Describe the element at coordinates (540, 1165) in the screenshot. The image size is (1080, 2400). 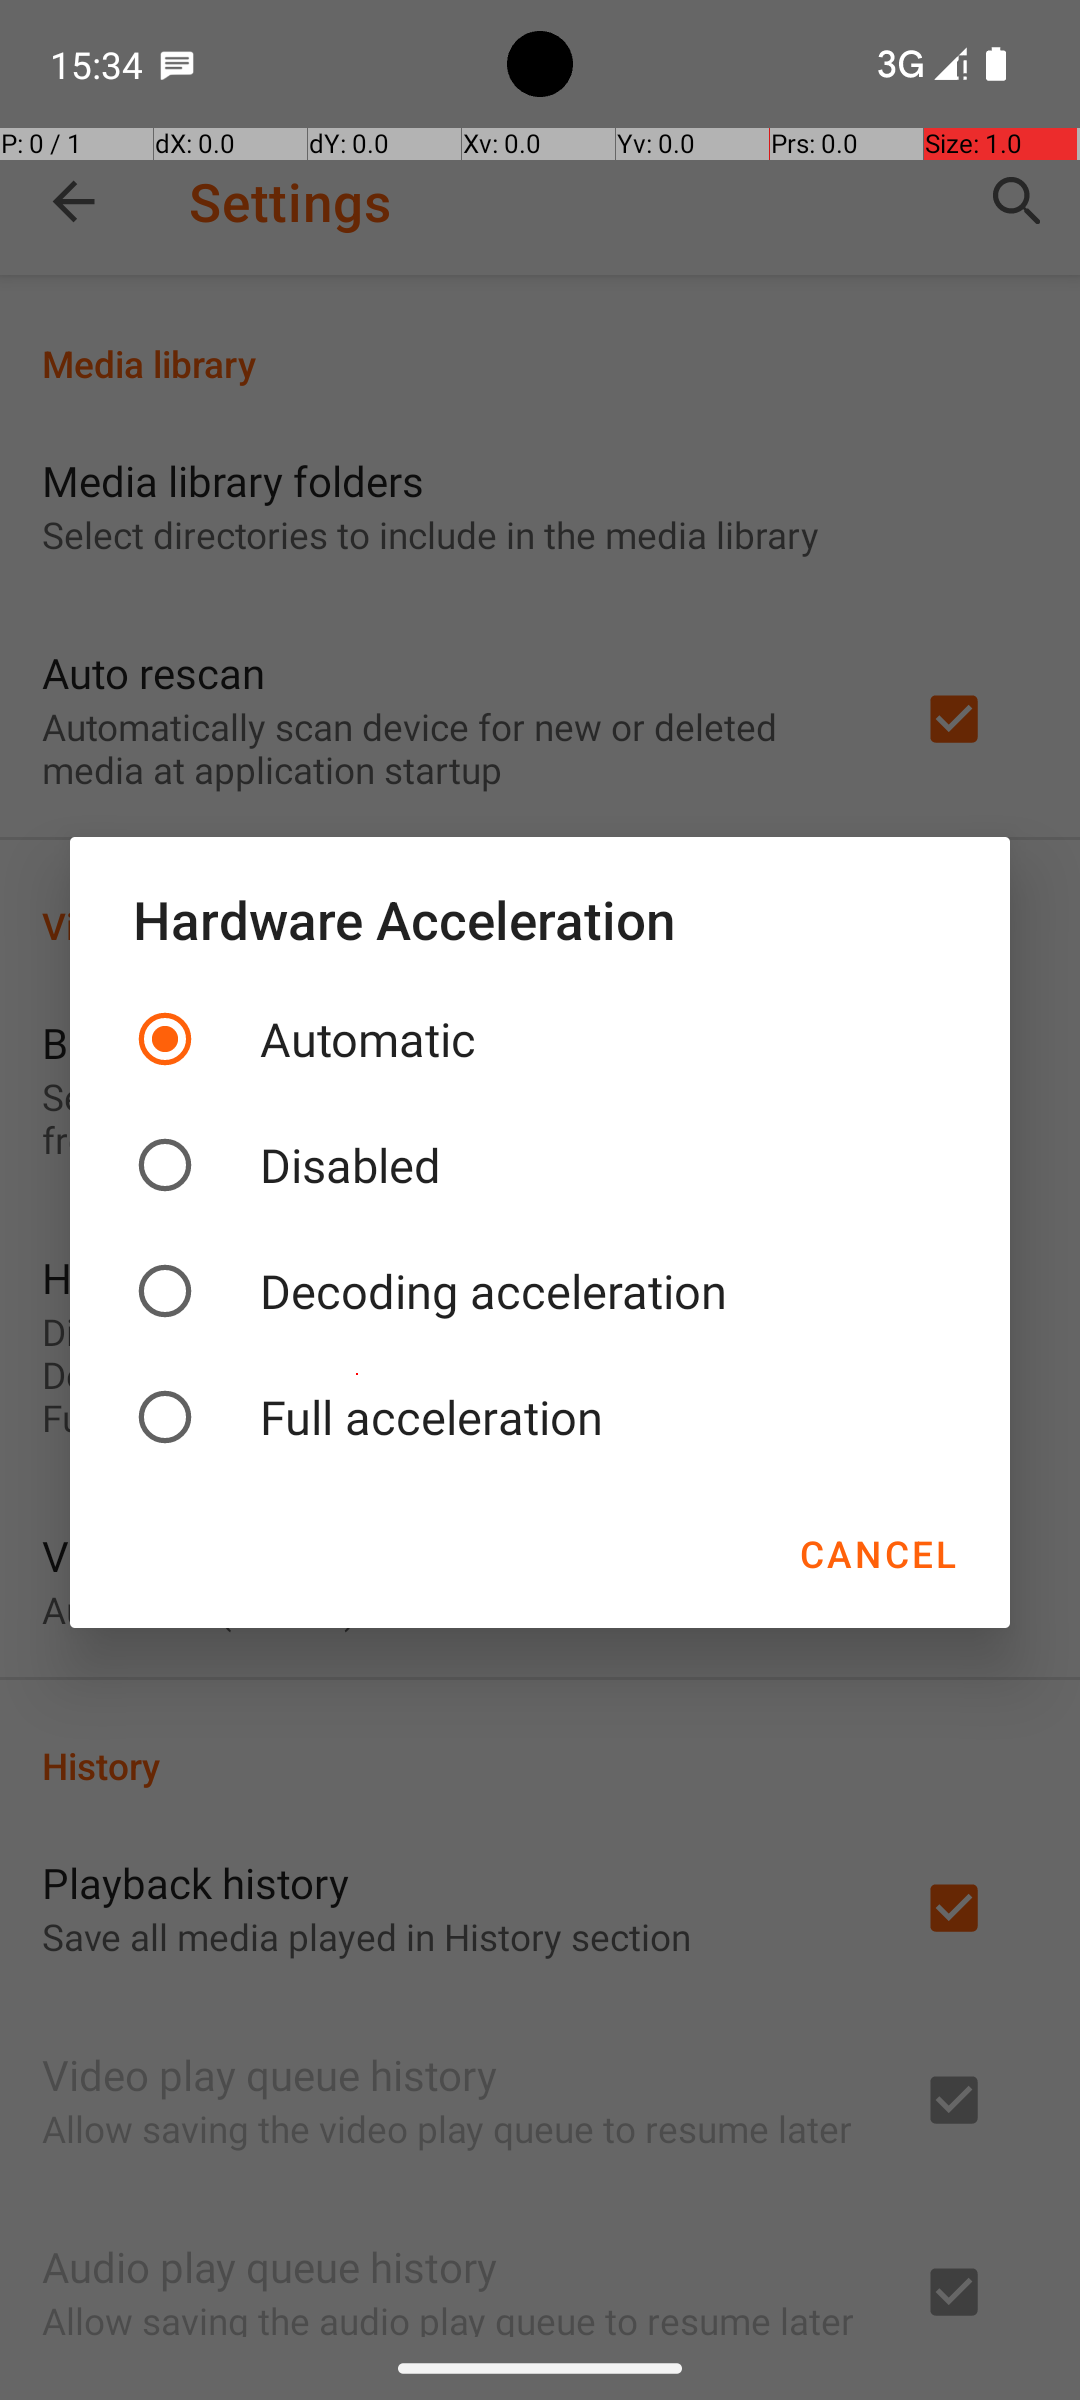
I see `Disabled` at that location.